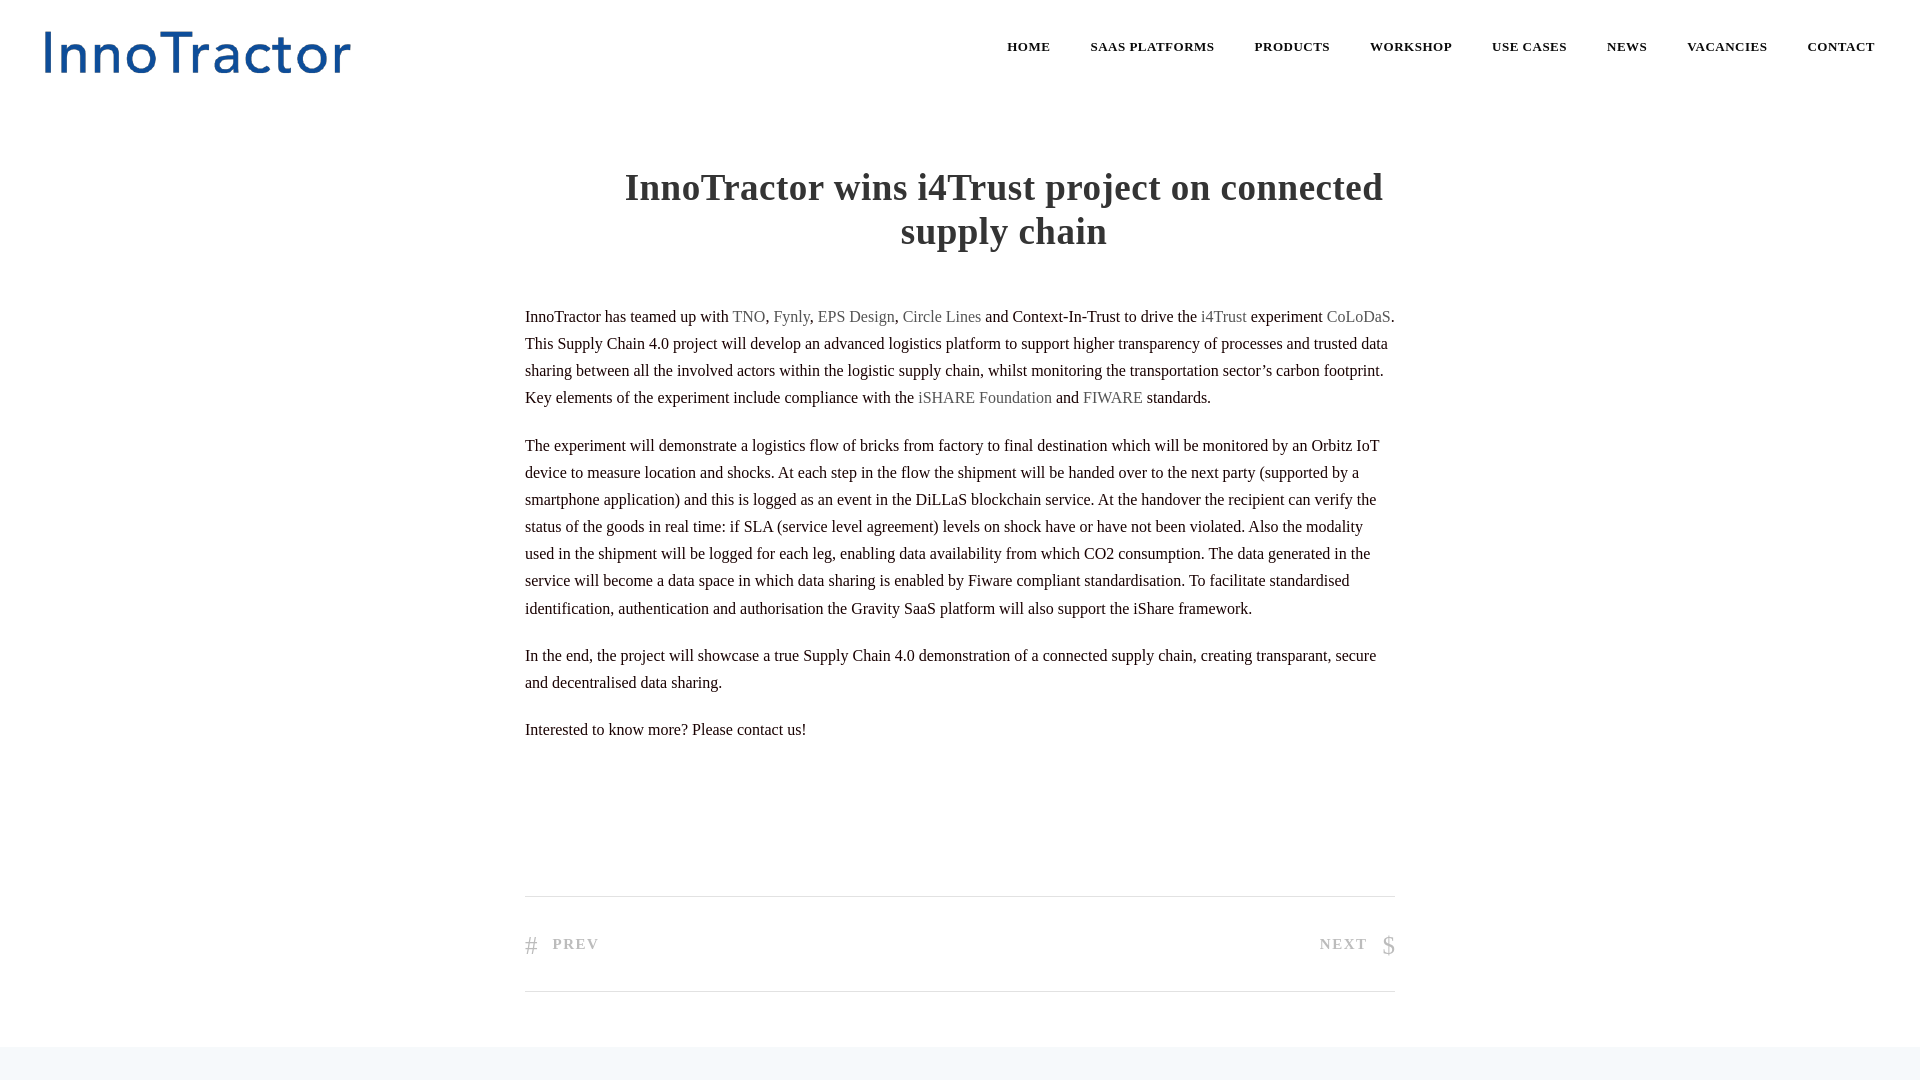  What do you see at coordinates (856, 316) in the screenshot?
I see `EPS Design` at bounding box center [856, 316].